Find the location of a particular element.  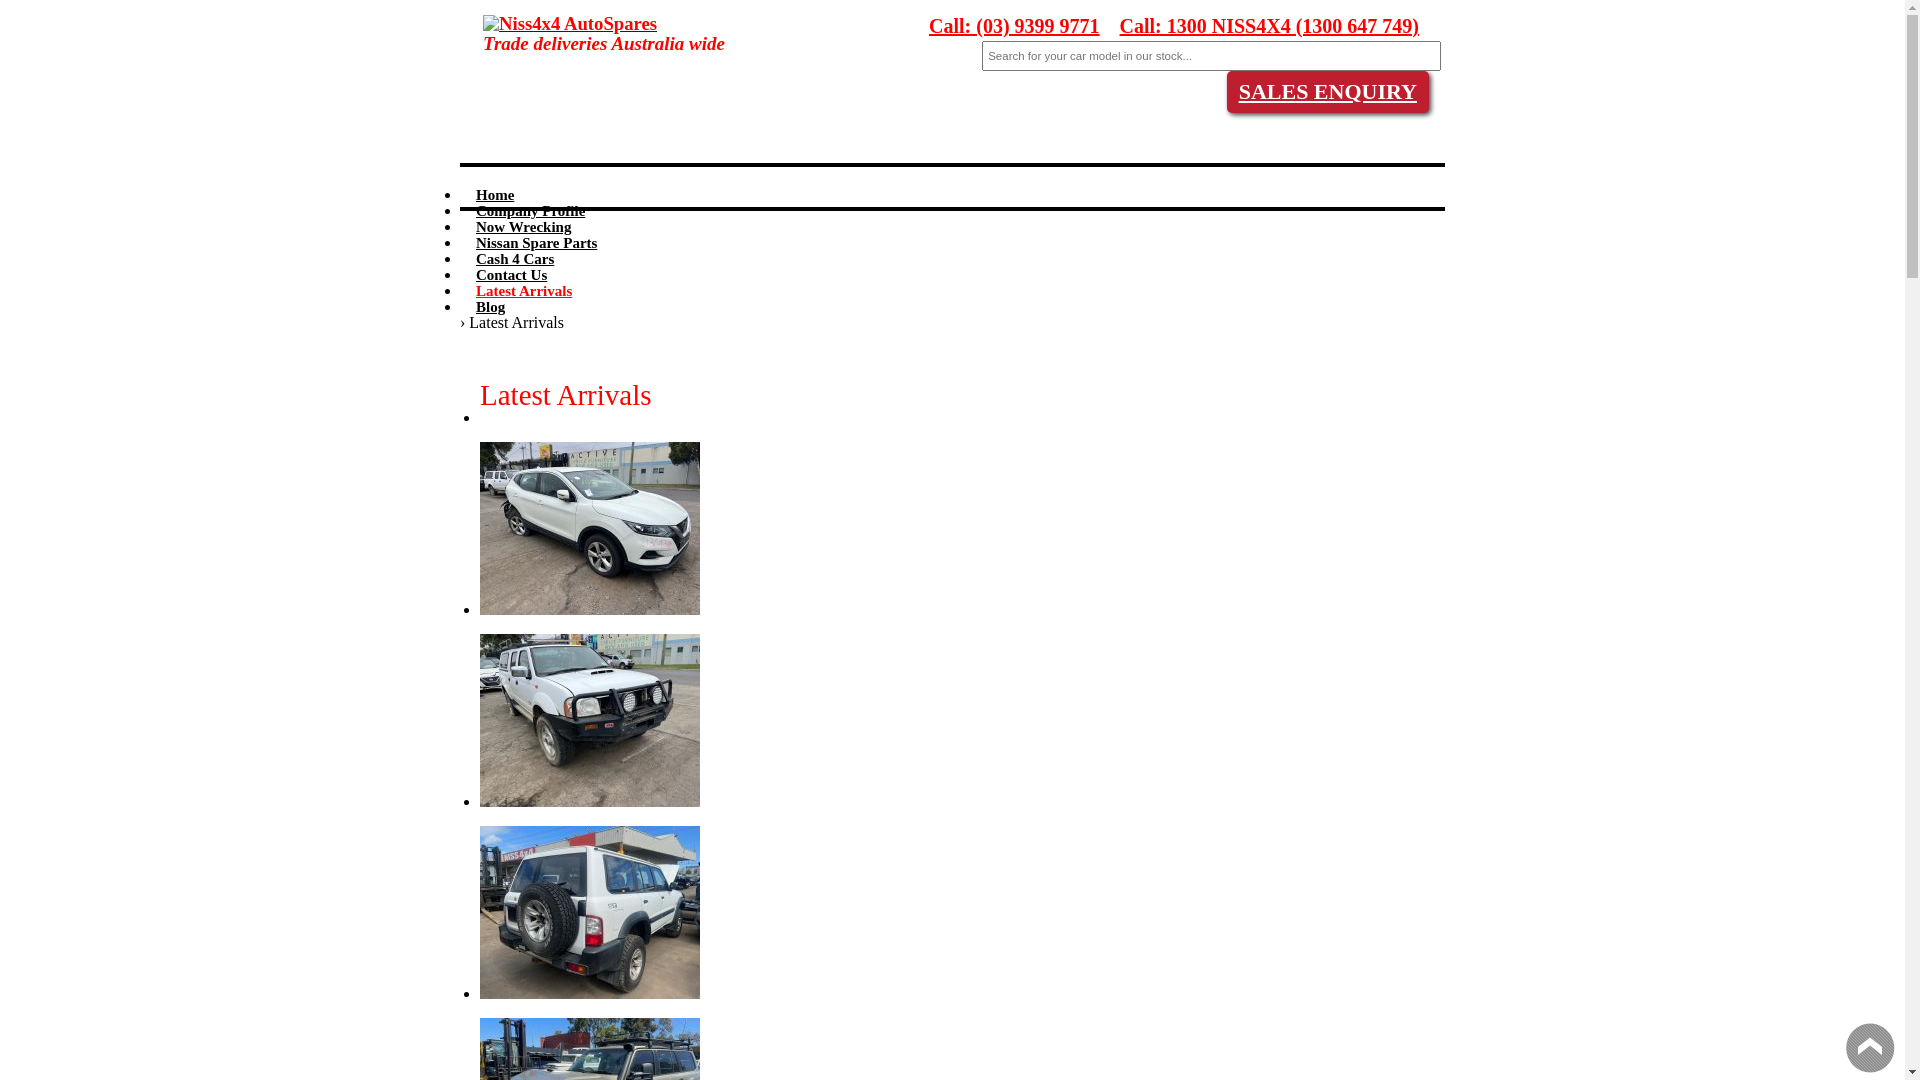

SALES ENQUIRY is located at coordinates (1328, 92).